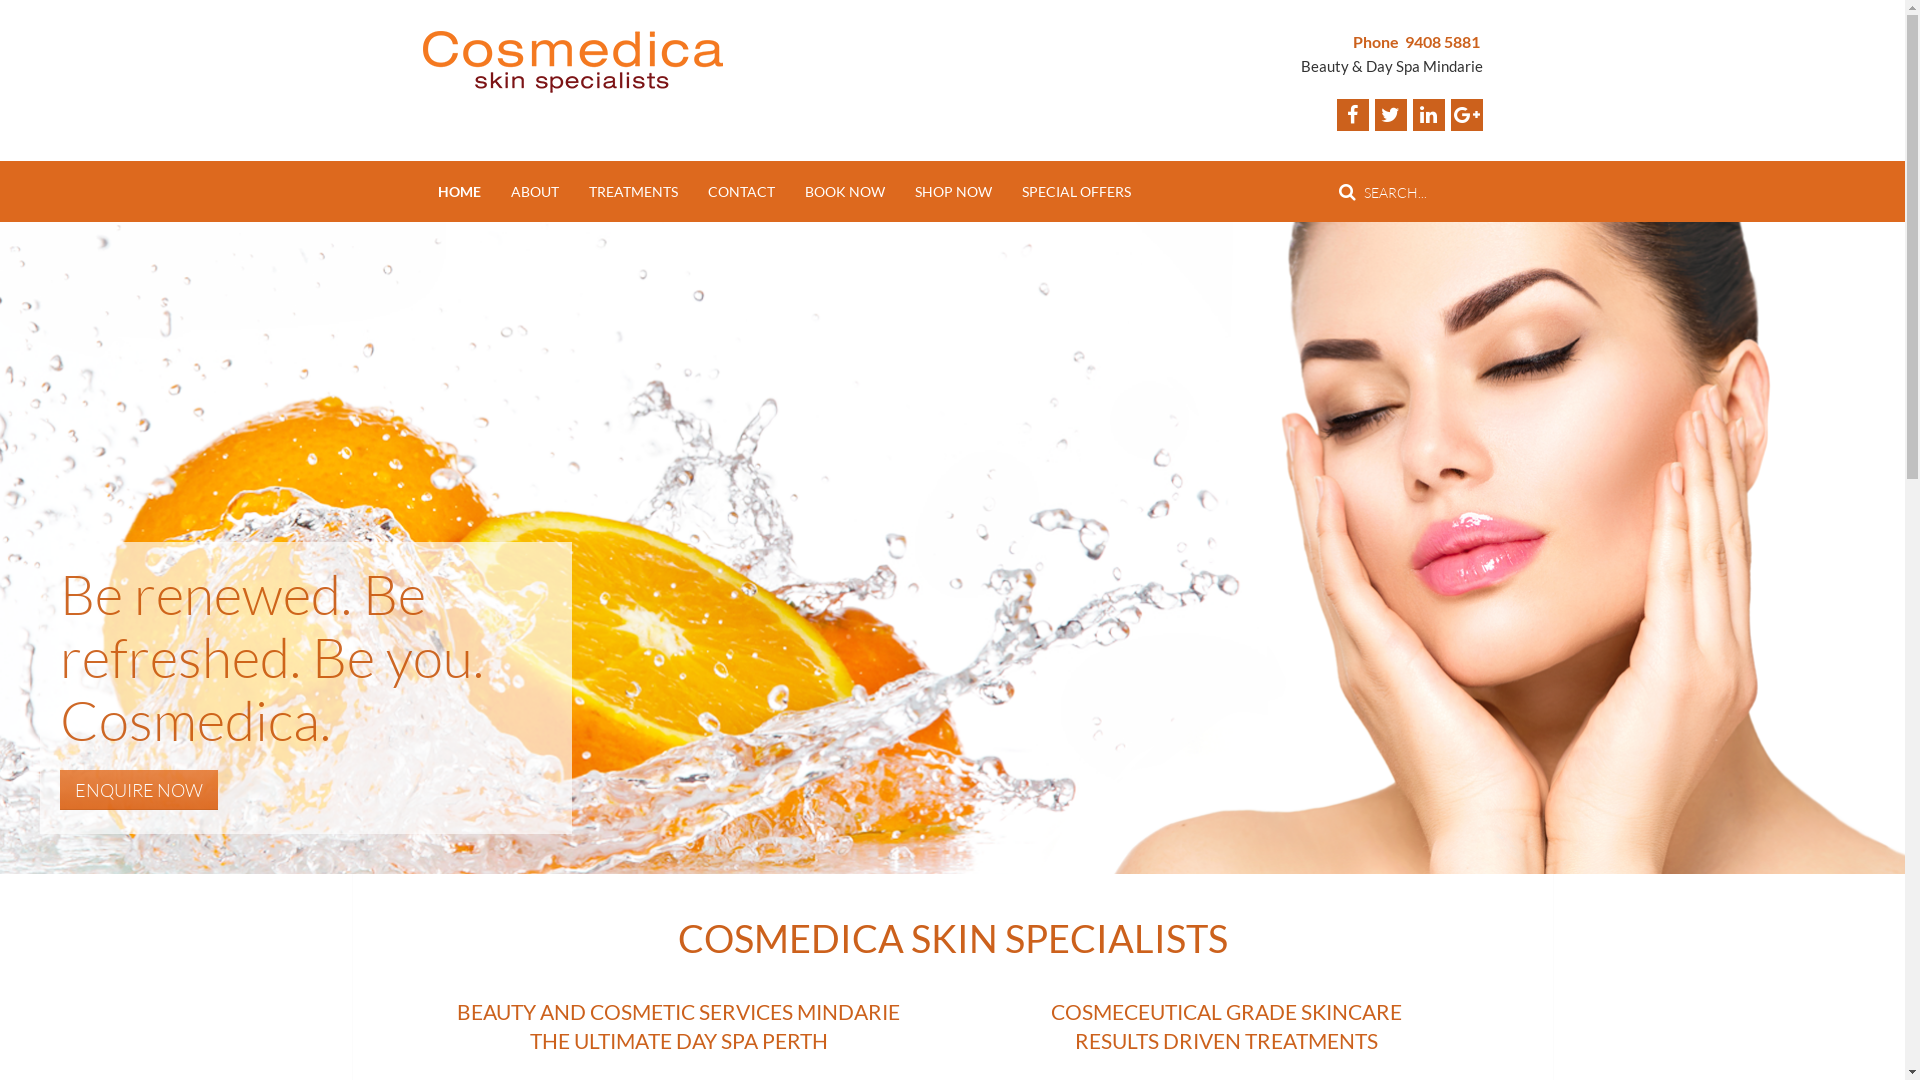 This screenshot has height=1080, width=1920. Describe the element at coordinates (139, 790) in the screenshot. I see `ENQUIRE NOW` at that location.